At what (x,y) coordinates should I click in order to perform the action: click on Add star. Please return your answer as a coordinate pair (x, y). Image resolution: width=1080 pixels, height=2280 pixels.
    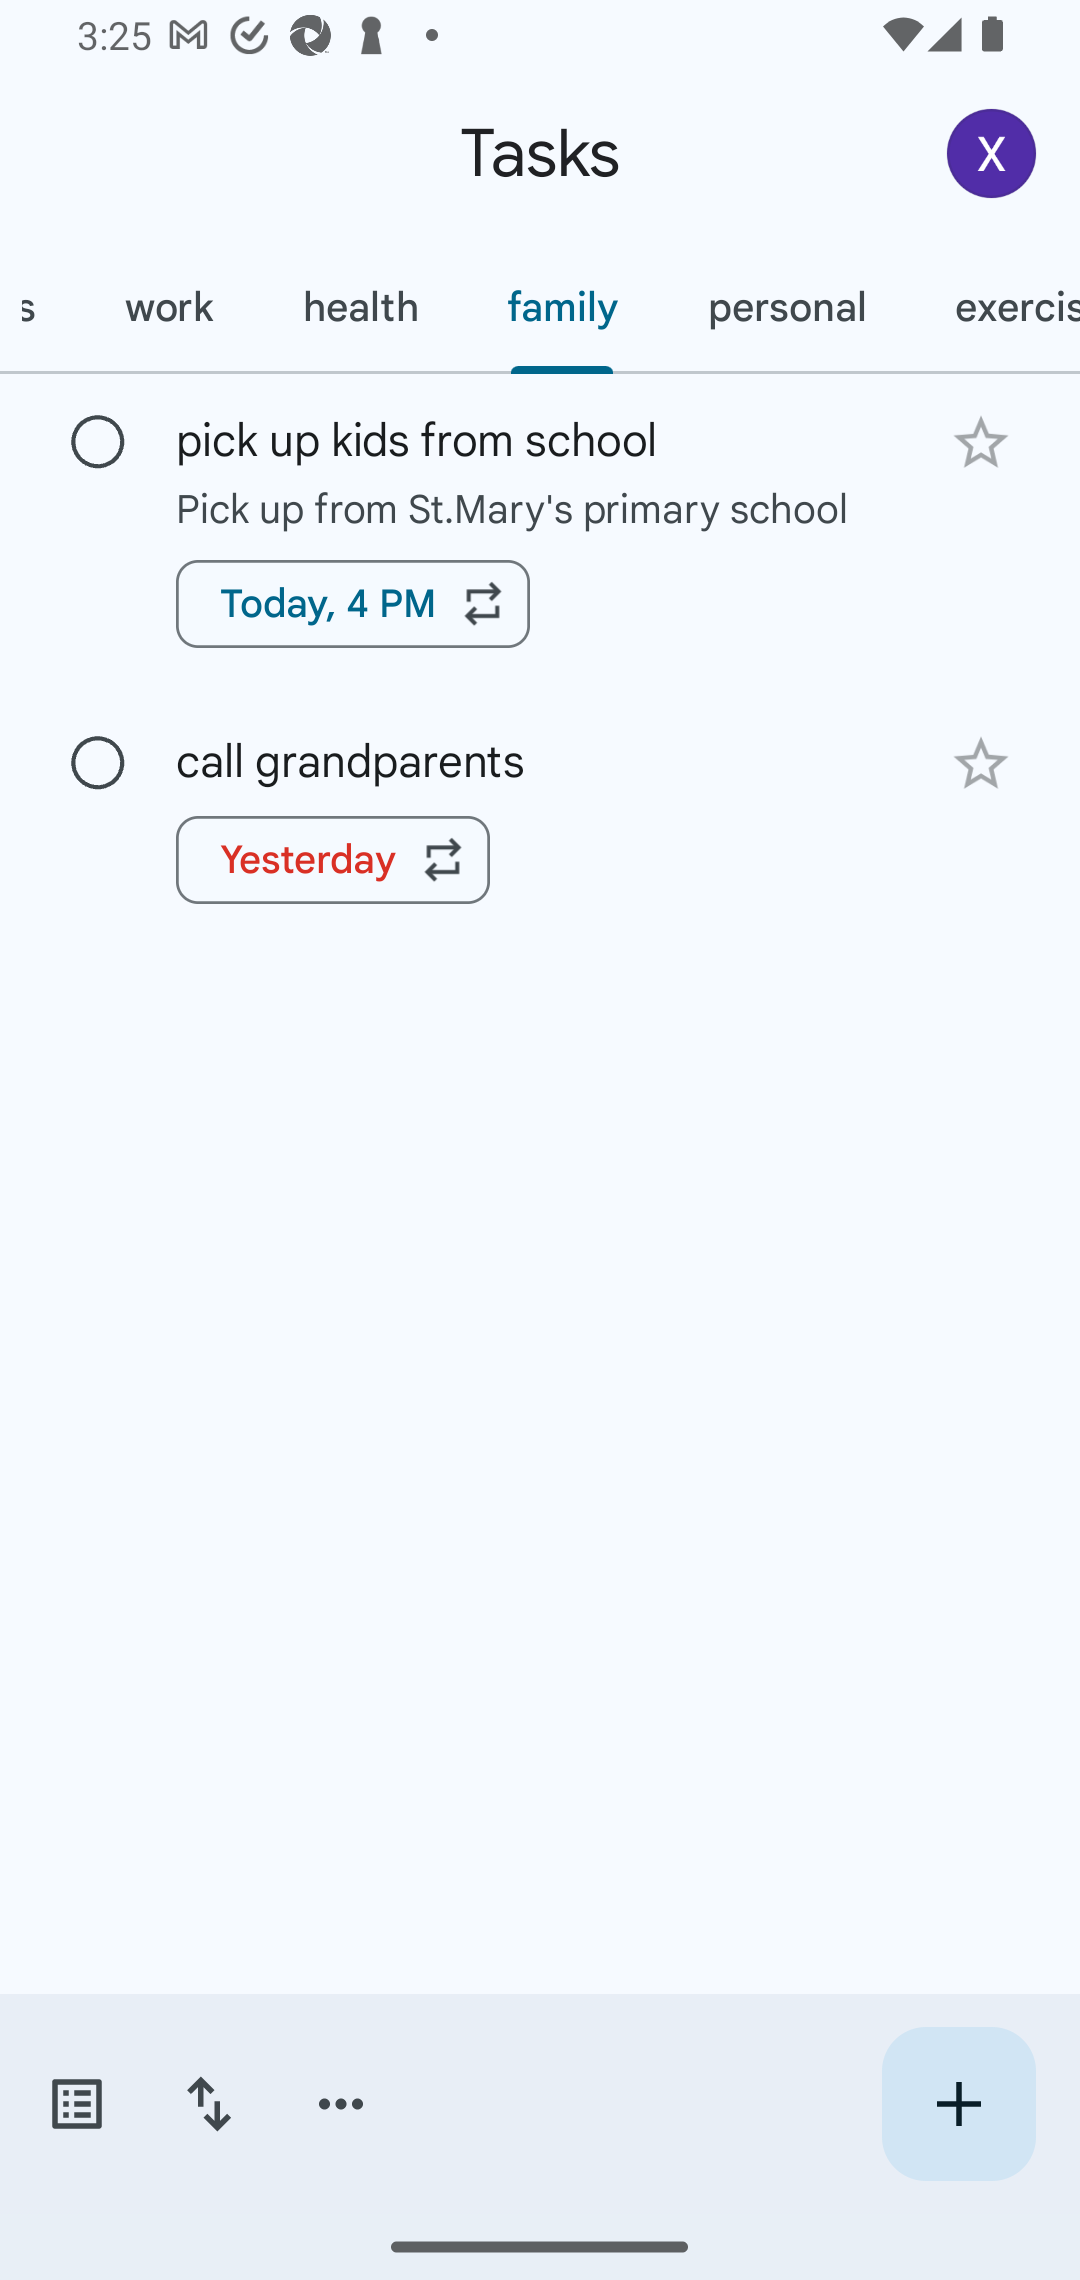
    Looking at the image, I should click on (980, 442).